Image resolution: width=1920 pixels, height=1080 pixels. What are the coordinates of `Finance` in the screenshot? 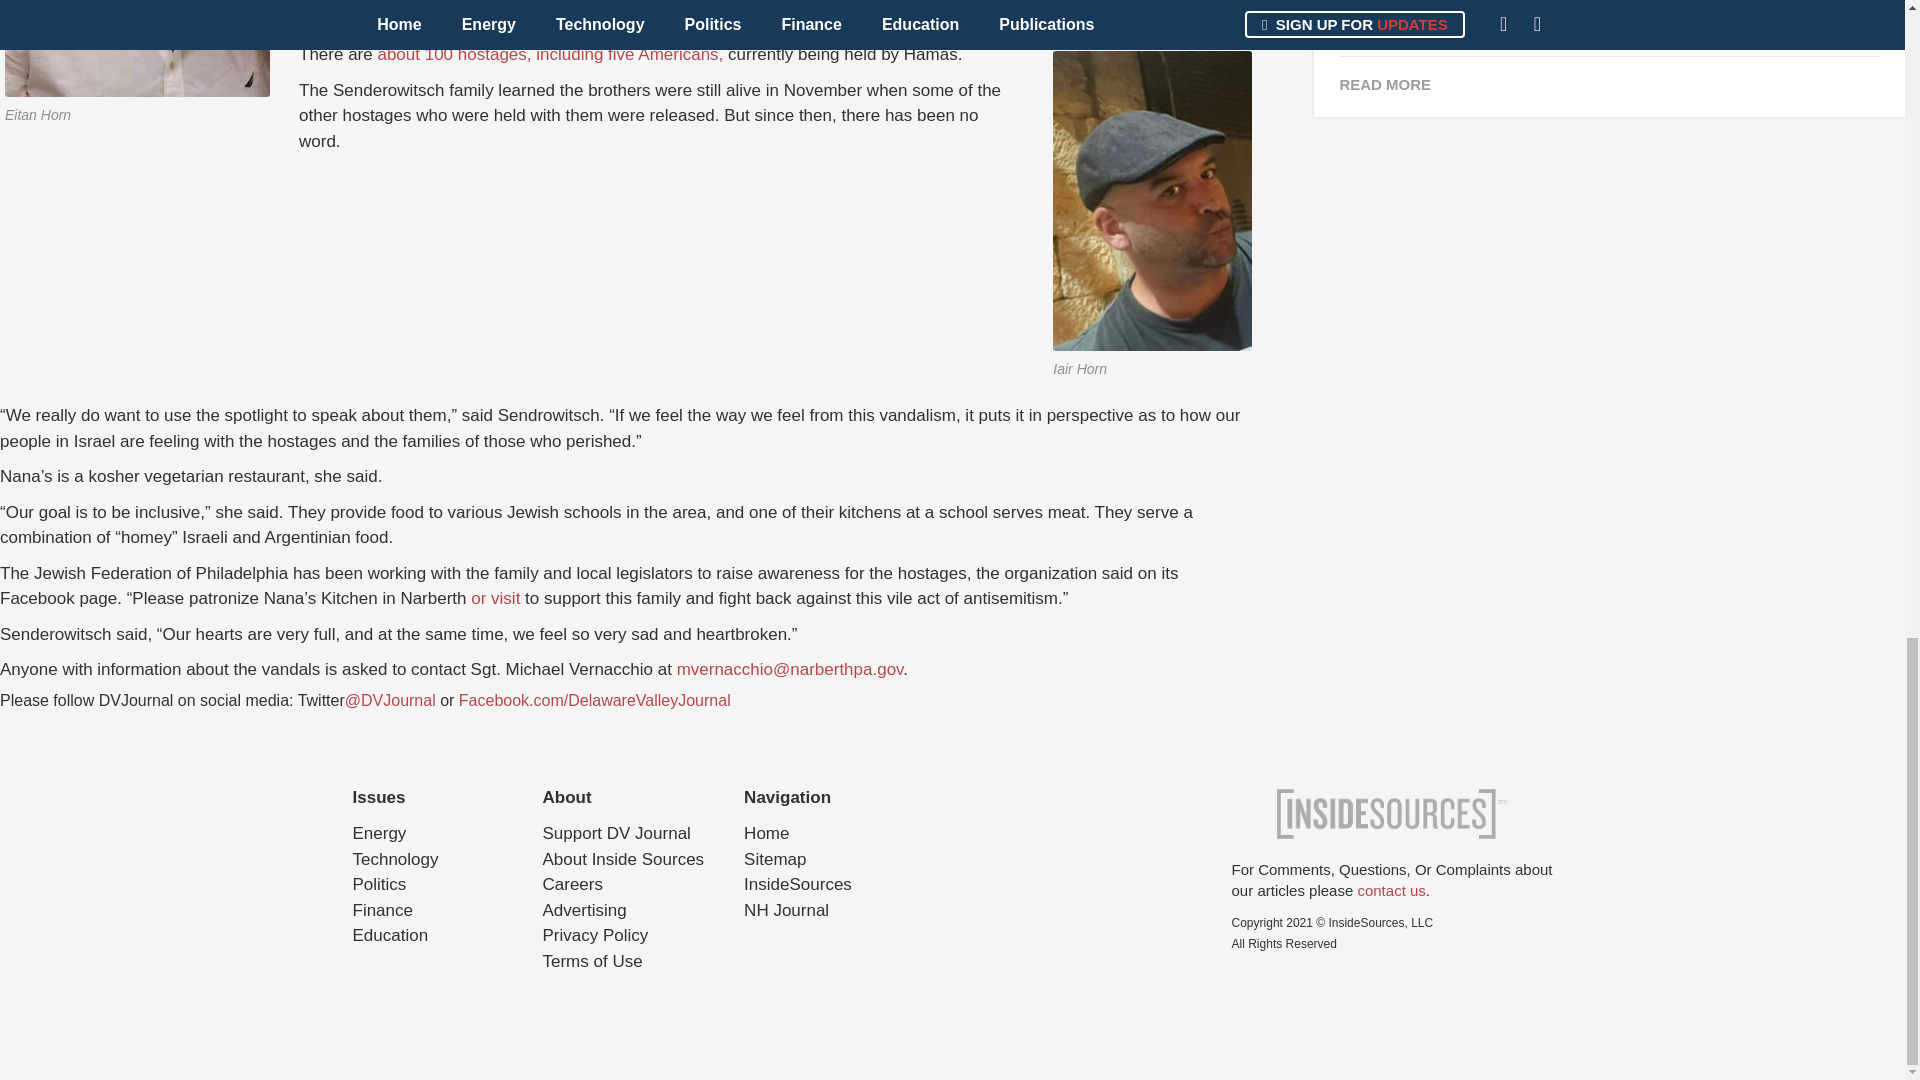 It's located at (382, 910).